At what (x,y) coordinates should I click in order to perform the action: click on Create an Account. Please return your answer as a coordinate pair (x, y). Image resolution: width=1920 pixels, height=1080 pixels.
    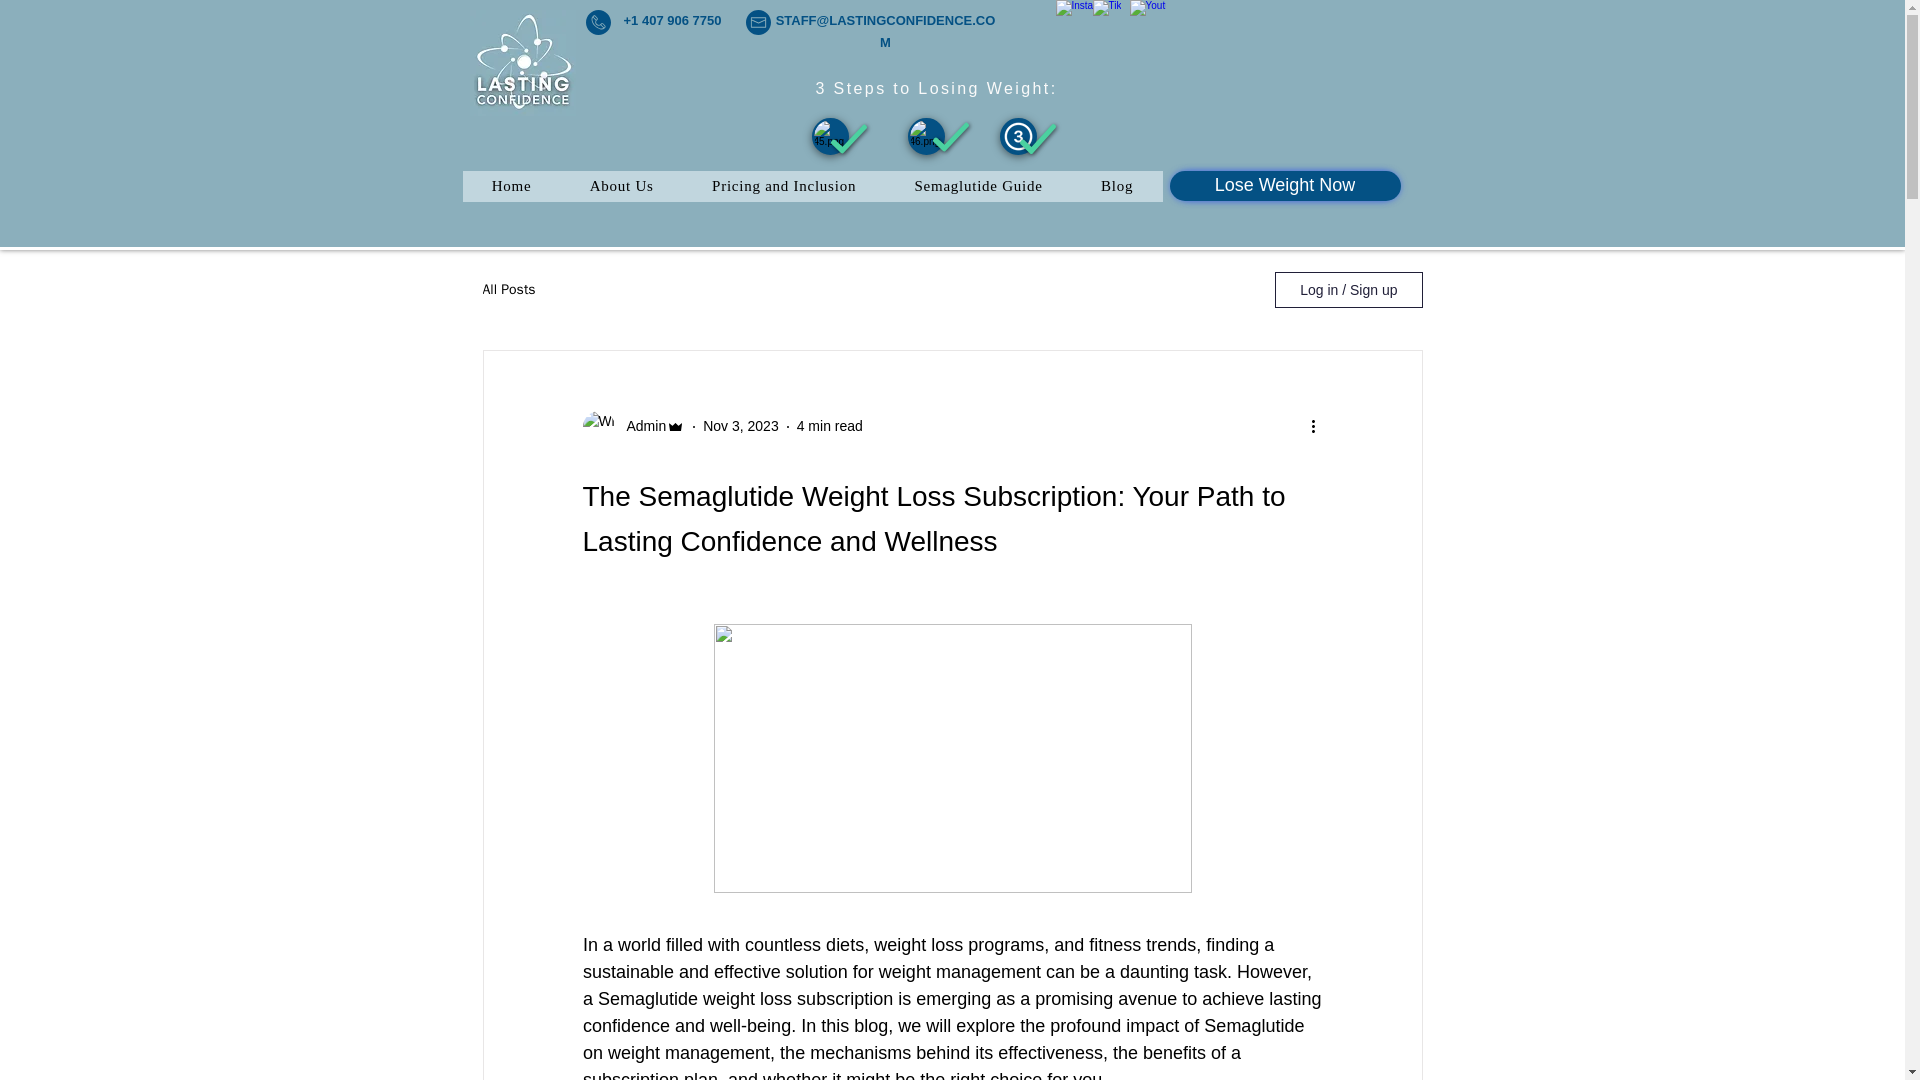
    Looking at the image, I should click on (926, 136).